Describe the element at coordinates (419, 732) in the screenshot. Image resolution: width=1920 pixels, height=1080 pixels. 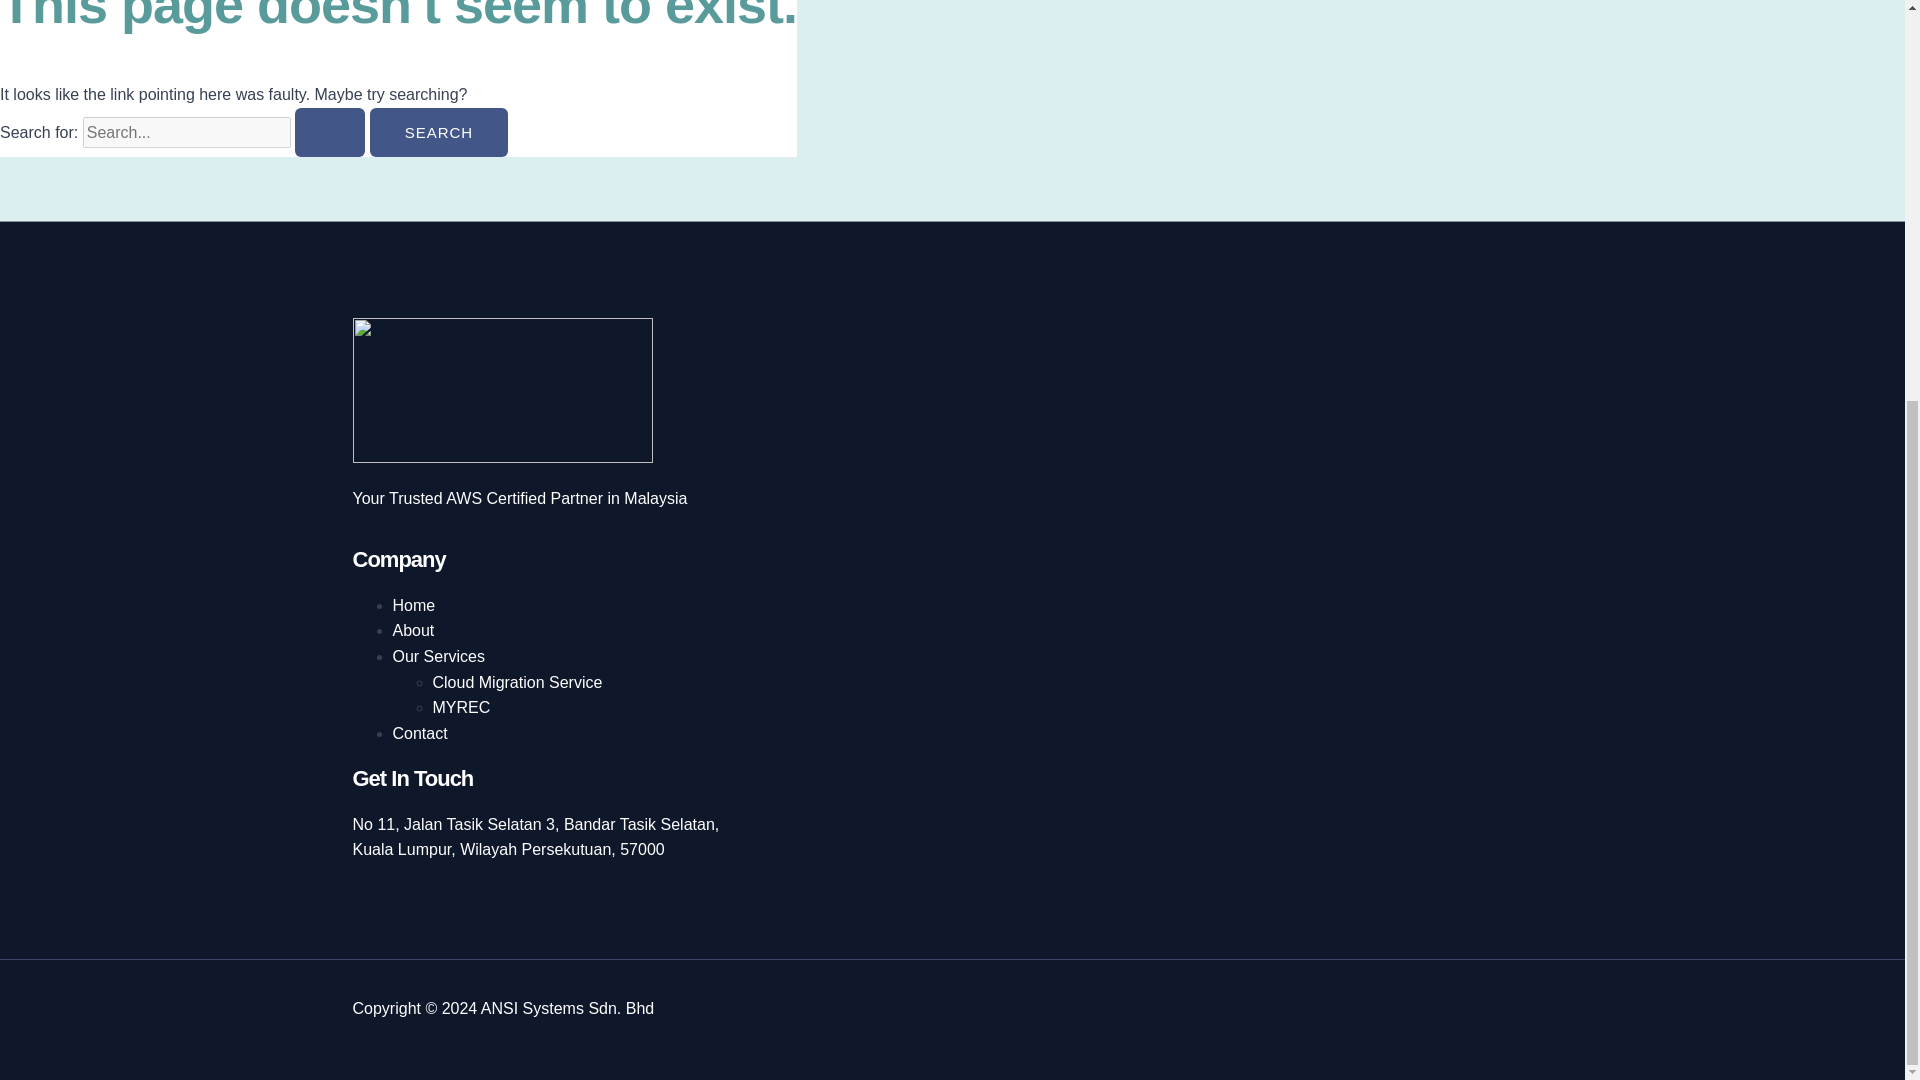
I see `Contact` at that location.